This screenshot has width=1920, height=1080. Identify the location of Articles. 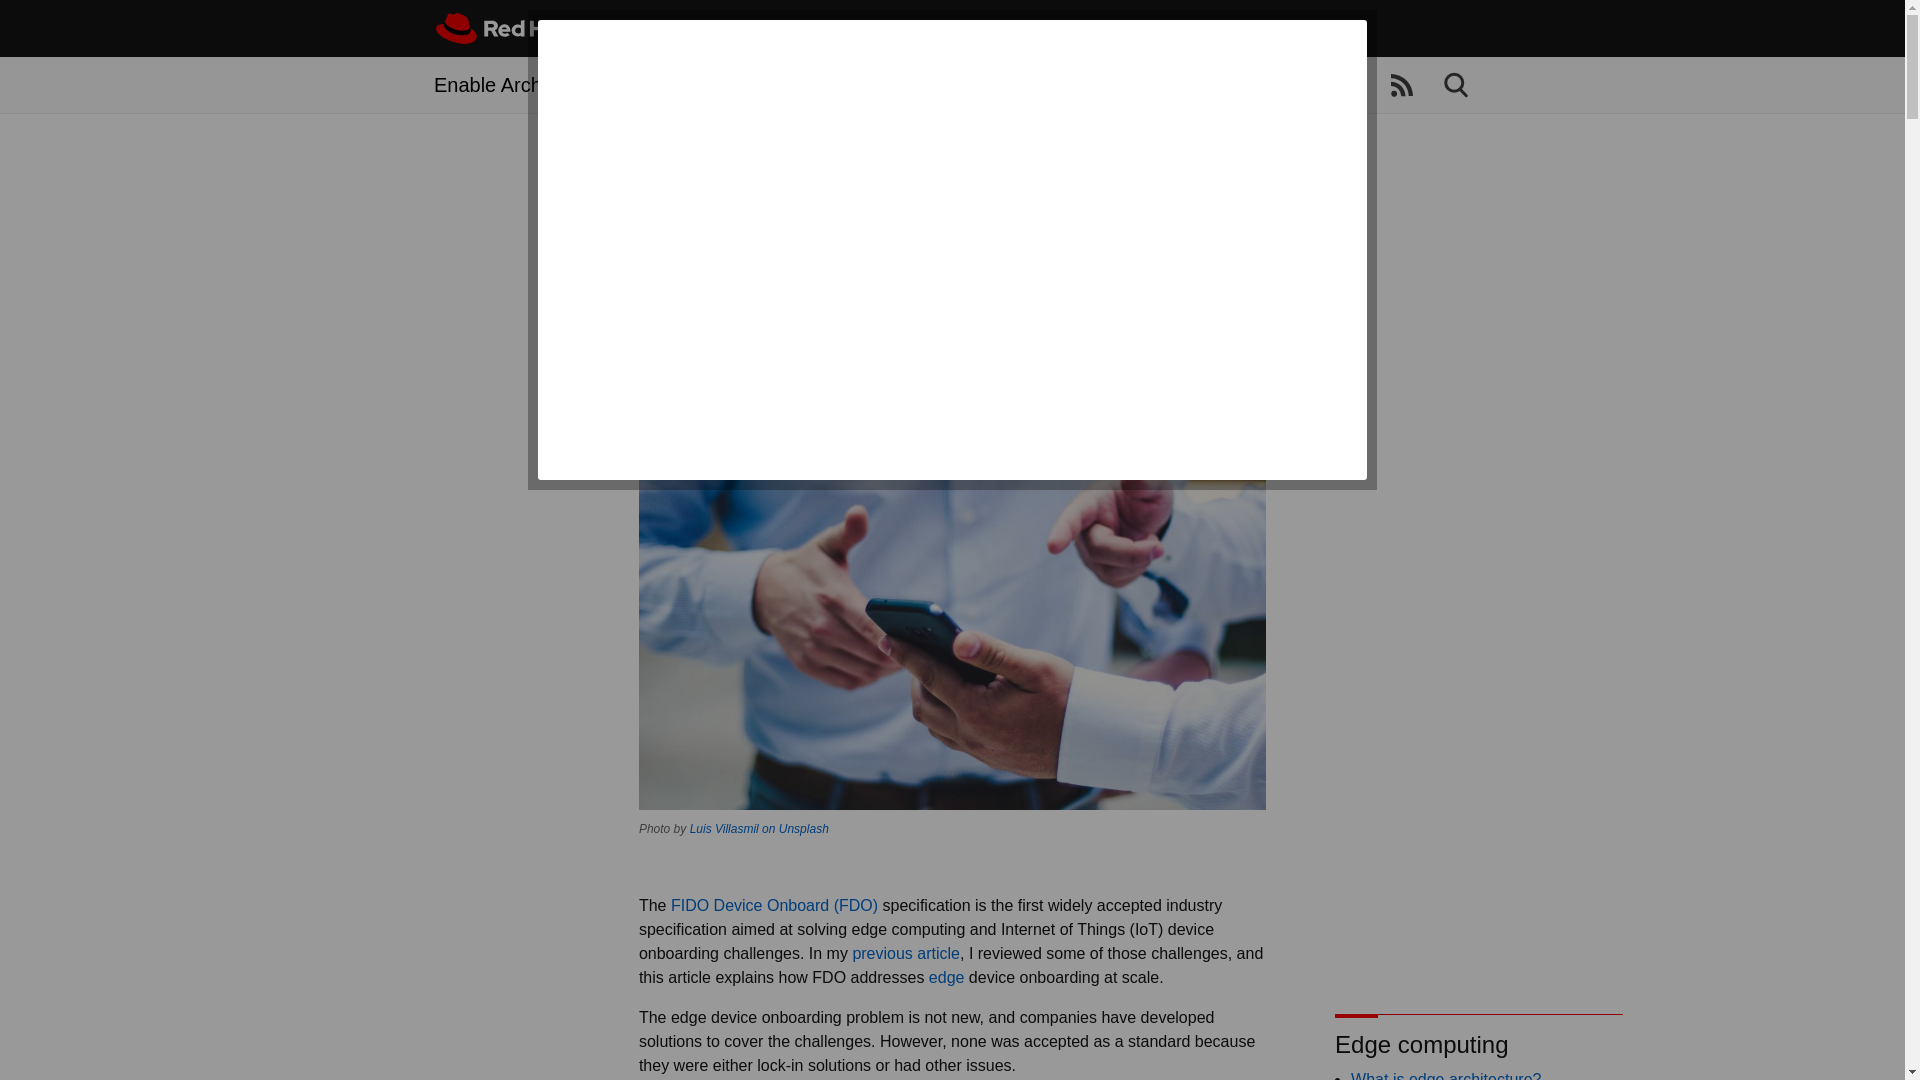
(666, 84).